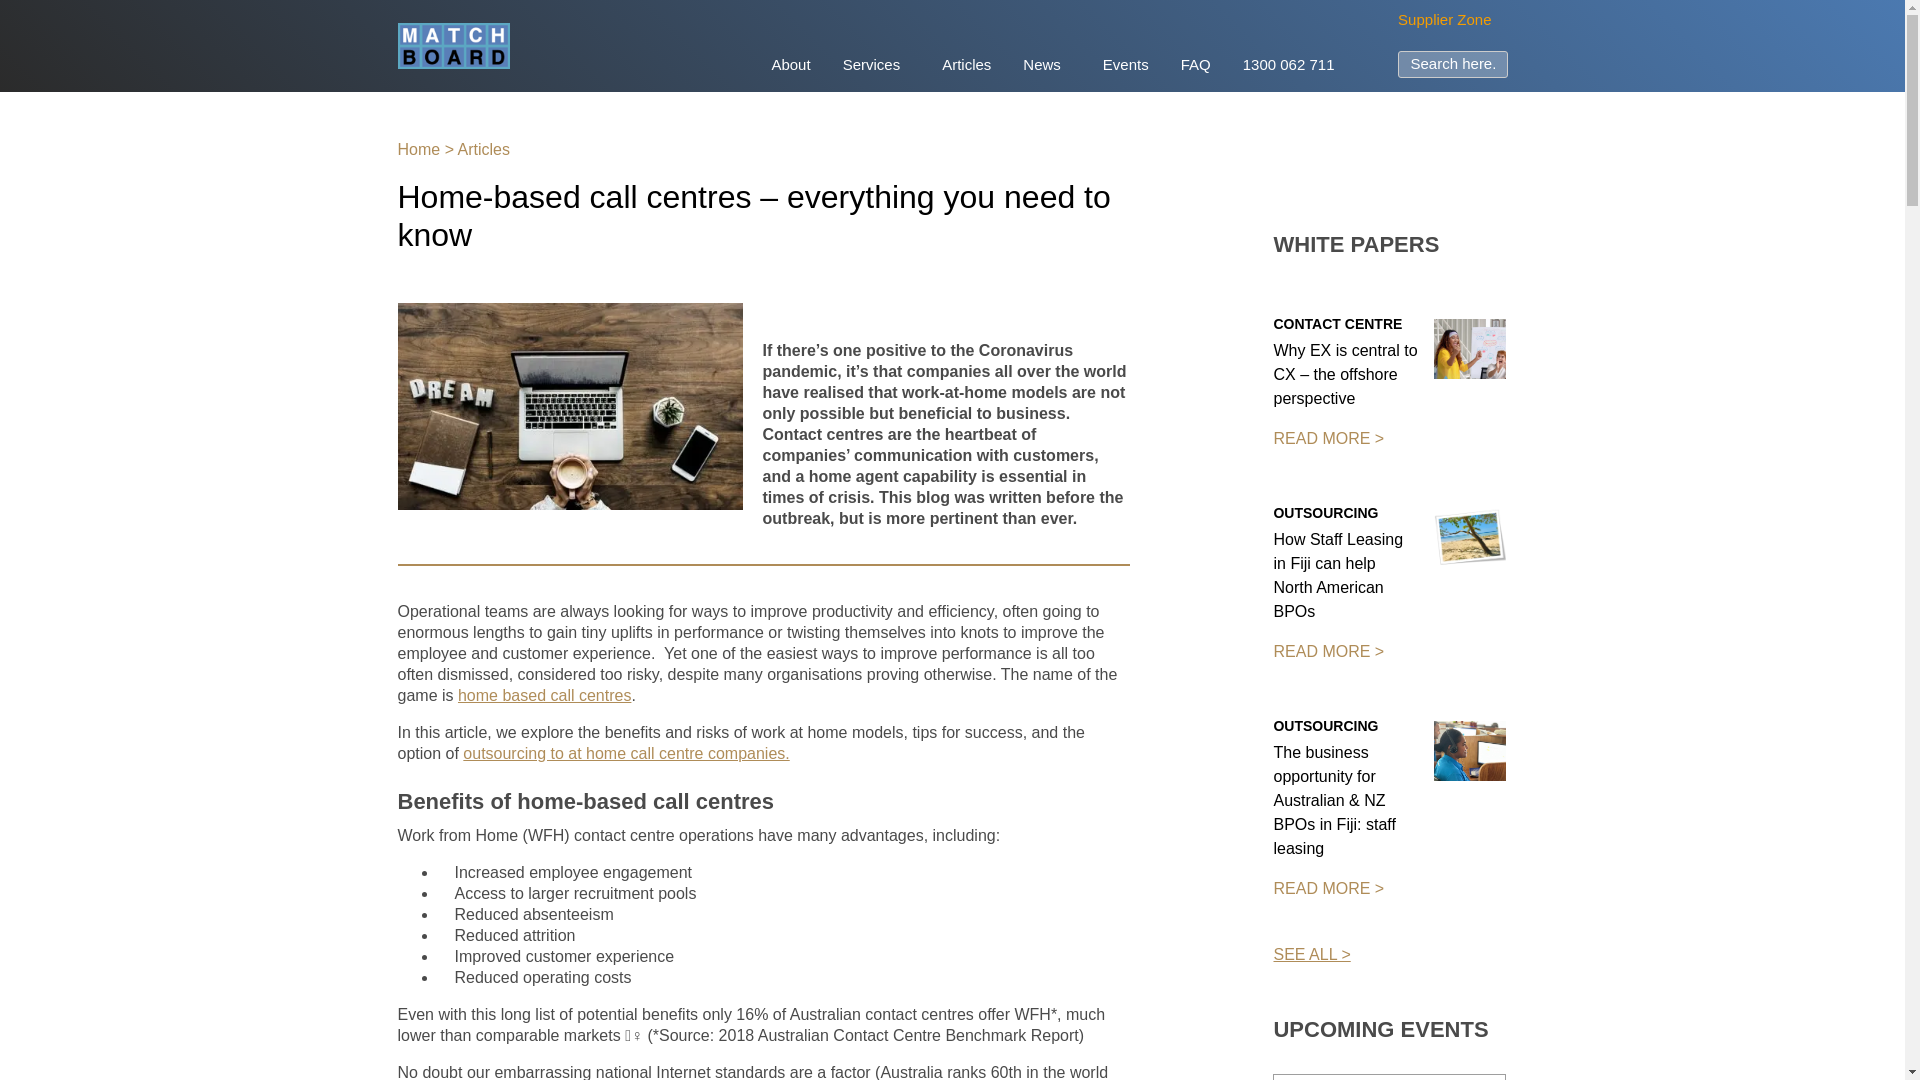 The image size is (1920, 1080). What do you see at coordinates (1444, 19) in the screenshot?
I see `Supplier Zone` at bounding box center [1444, 19].